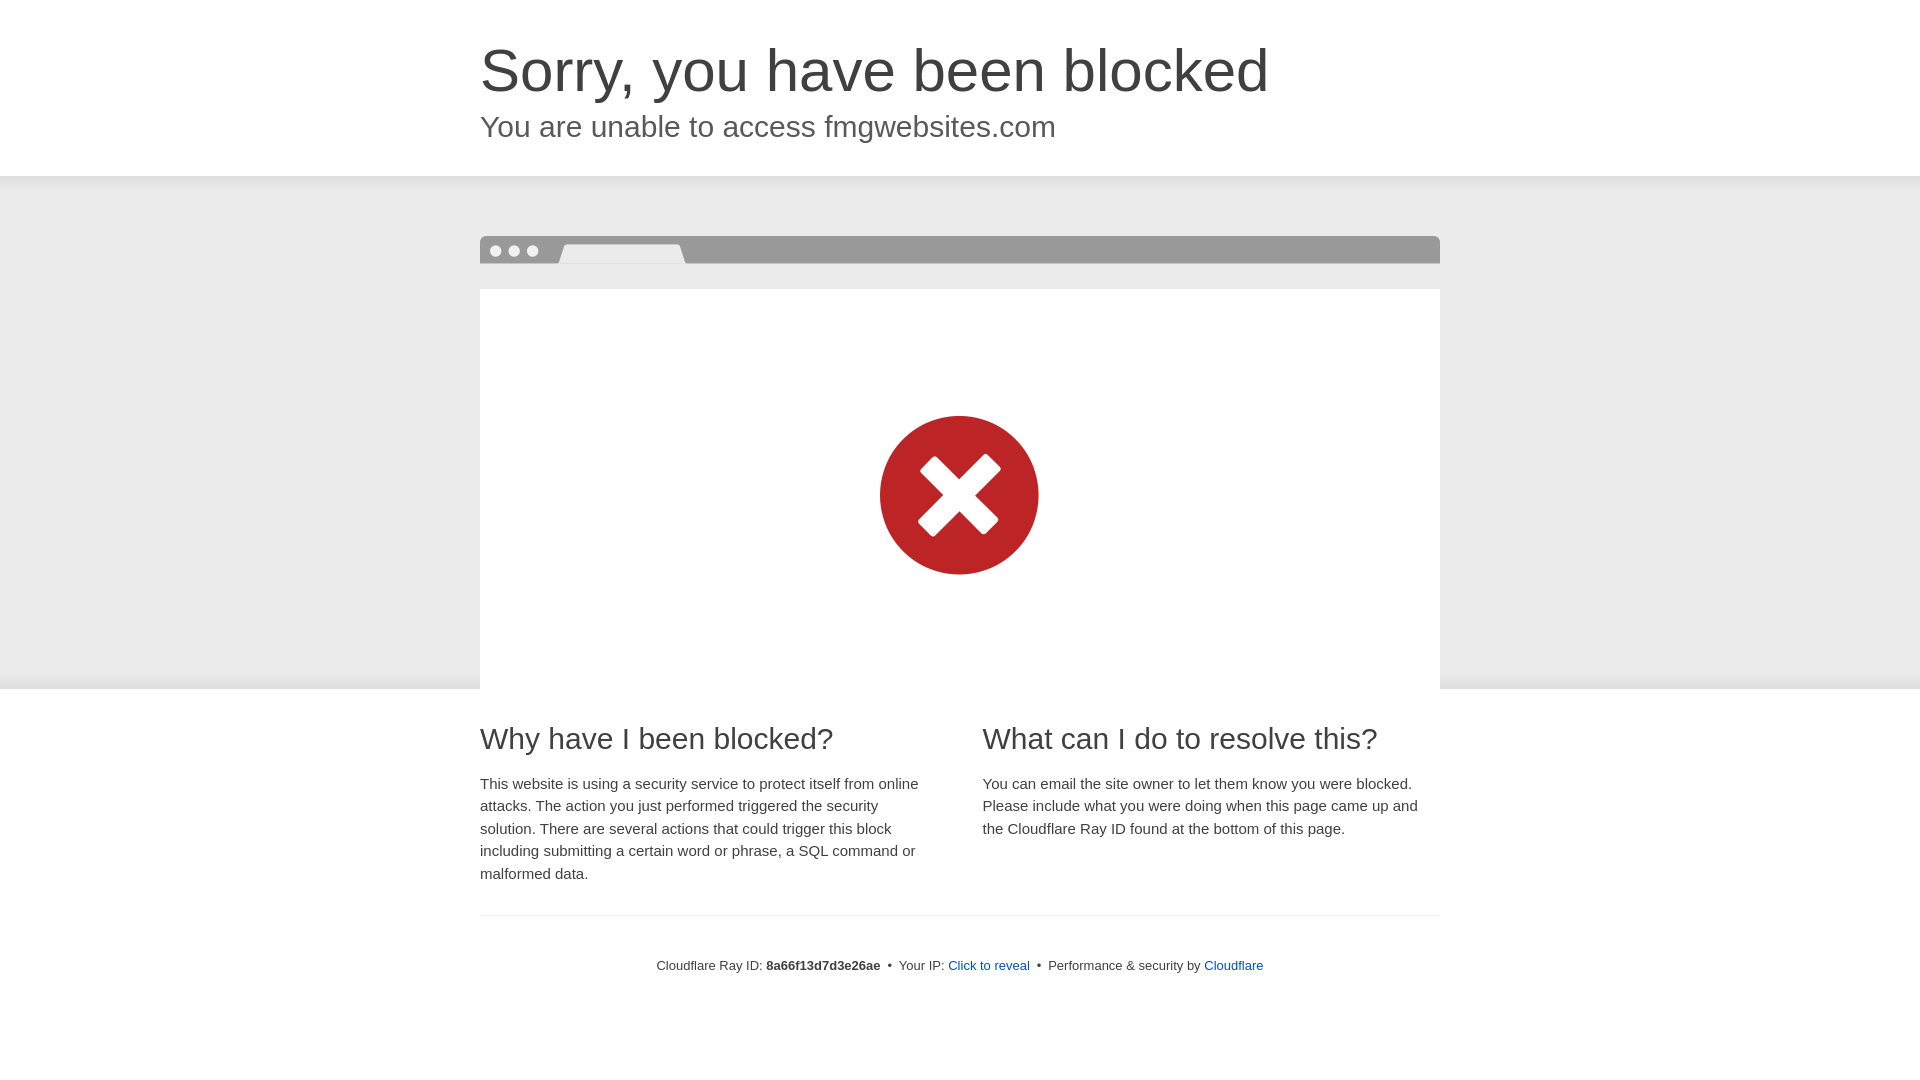 The height and width of the screenshot is (1080, 1920). I want to click on Click to reveal, so click(988, 966).